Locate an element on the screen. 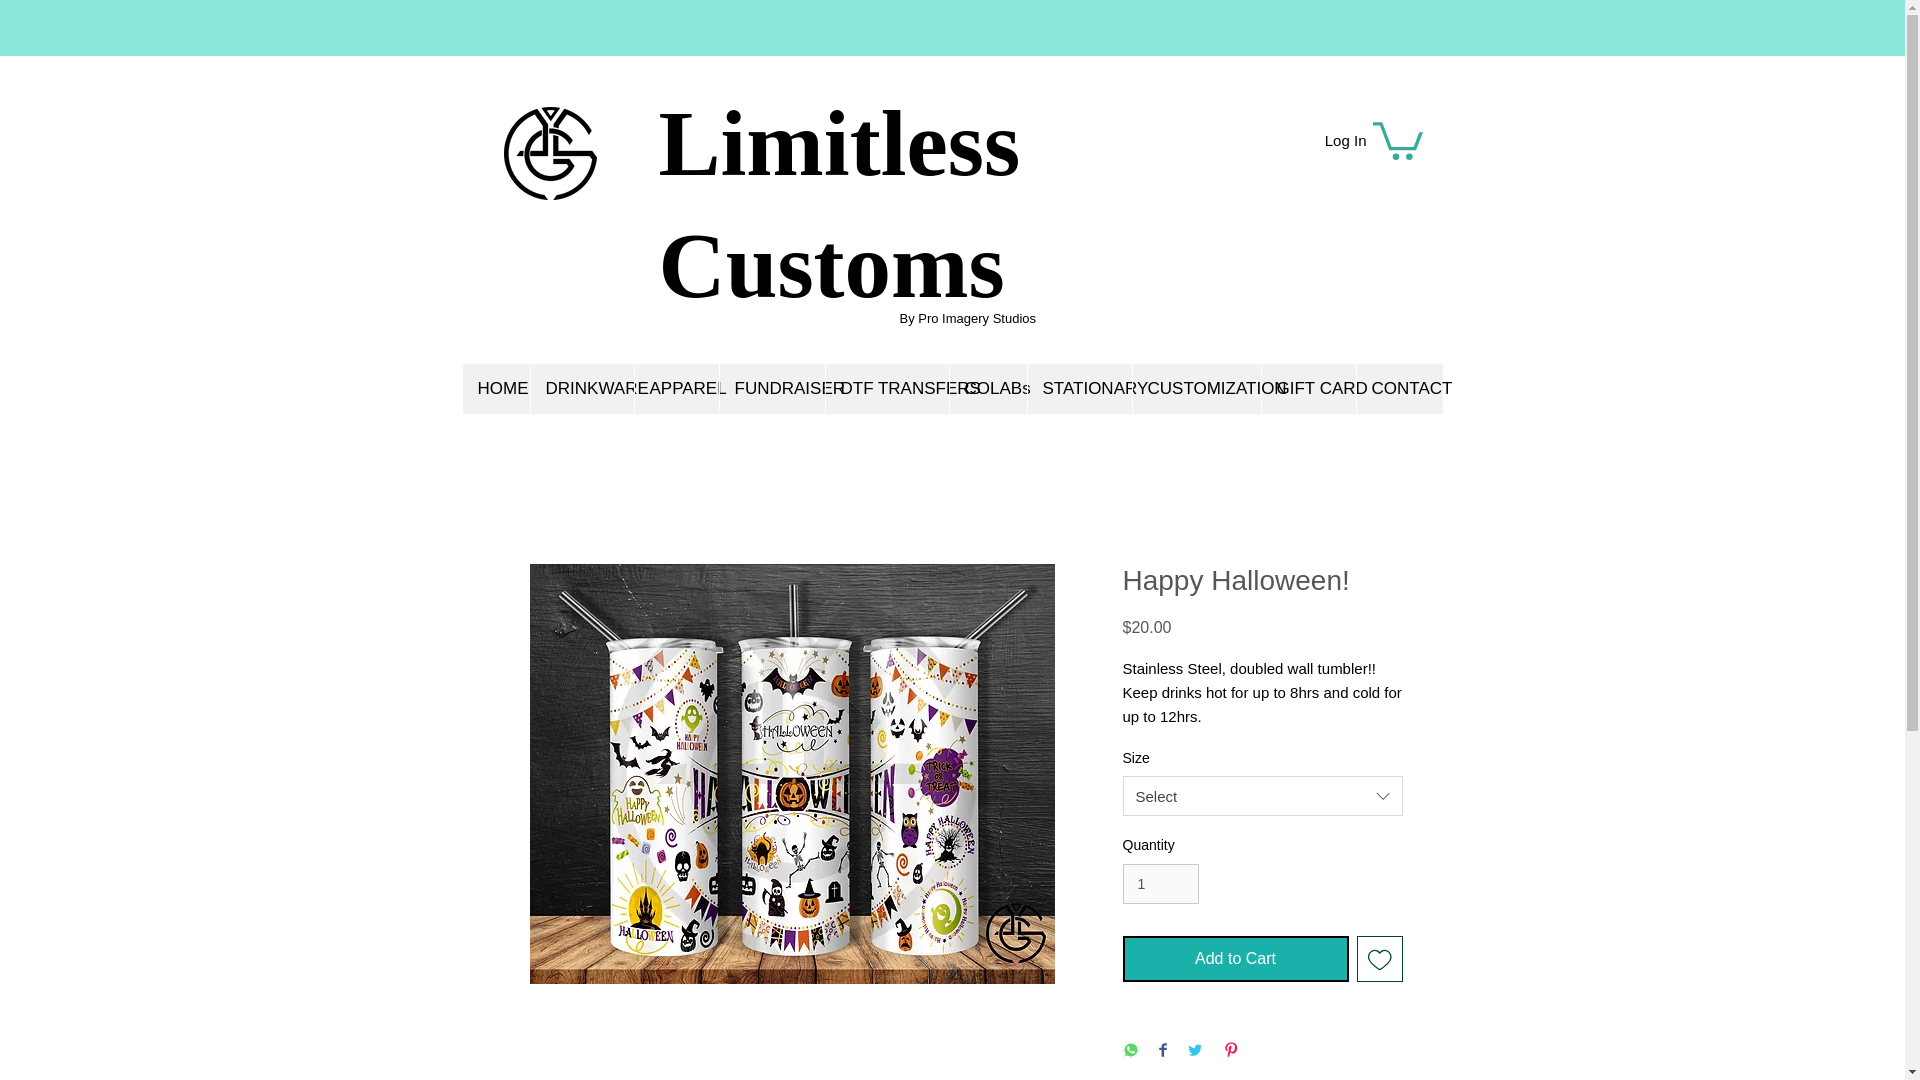  Select is located at coordinates (1261, 796).